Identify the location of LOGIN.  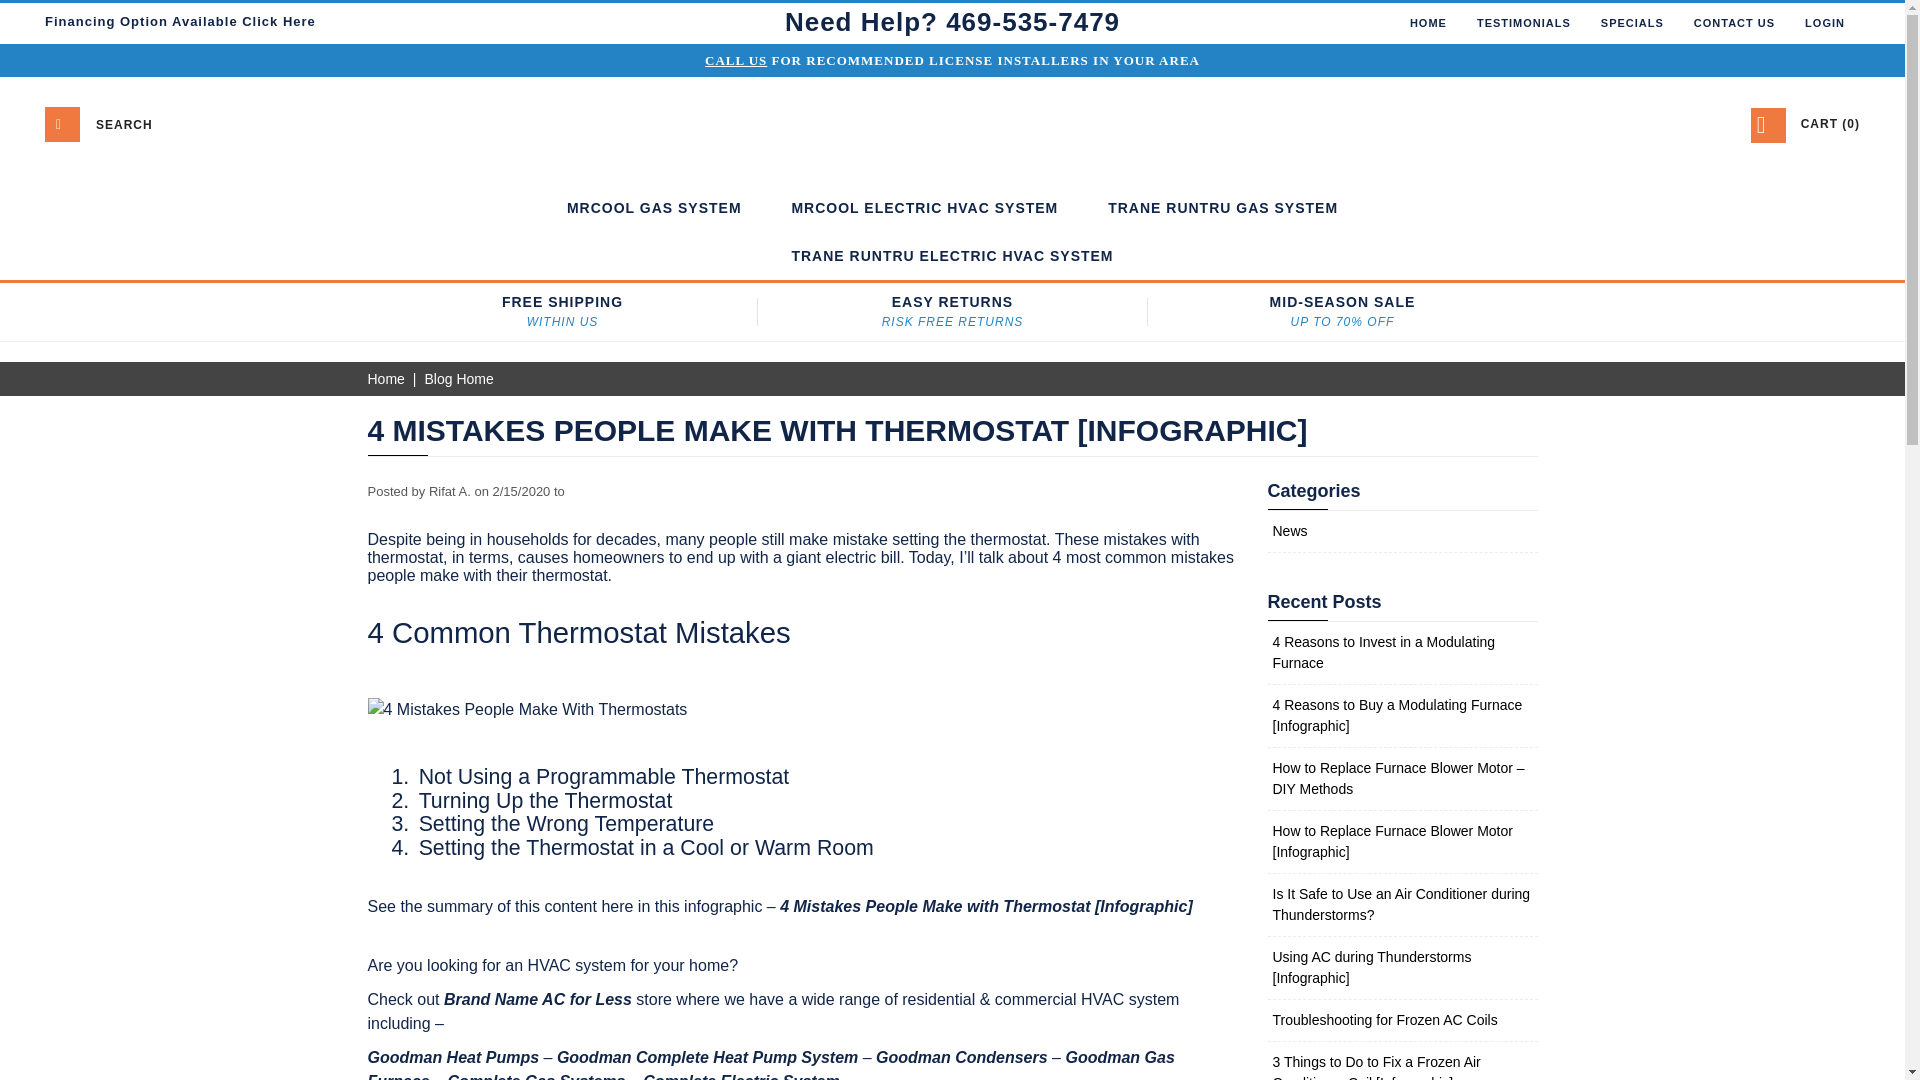
(1824, 23).